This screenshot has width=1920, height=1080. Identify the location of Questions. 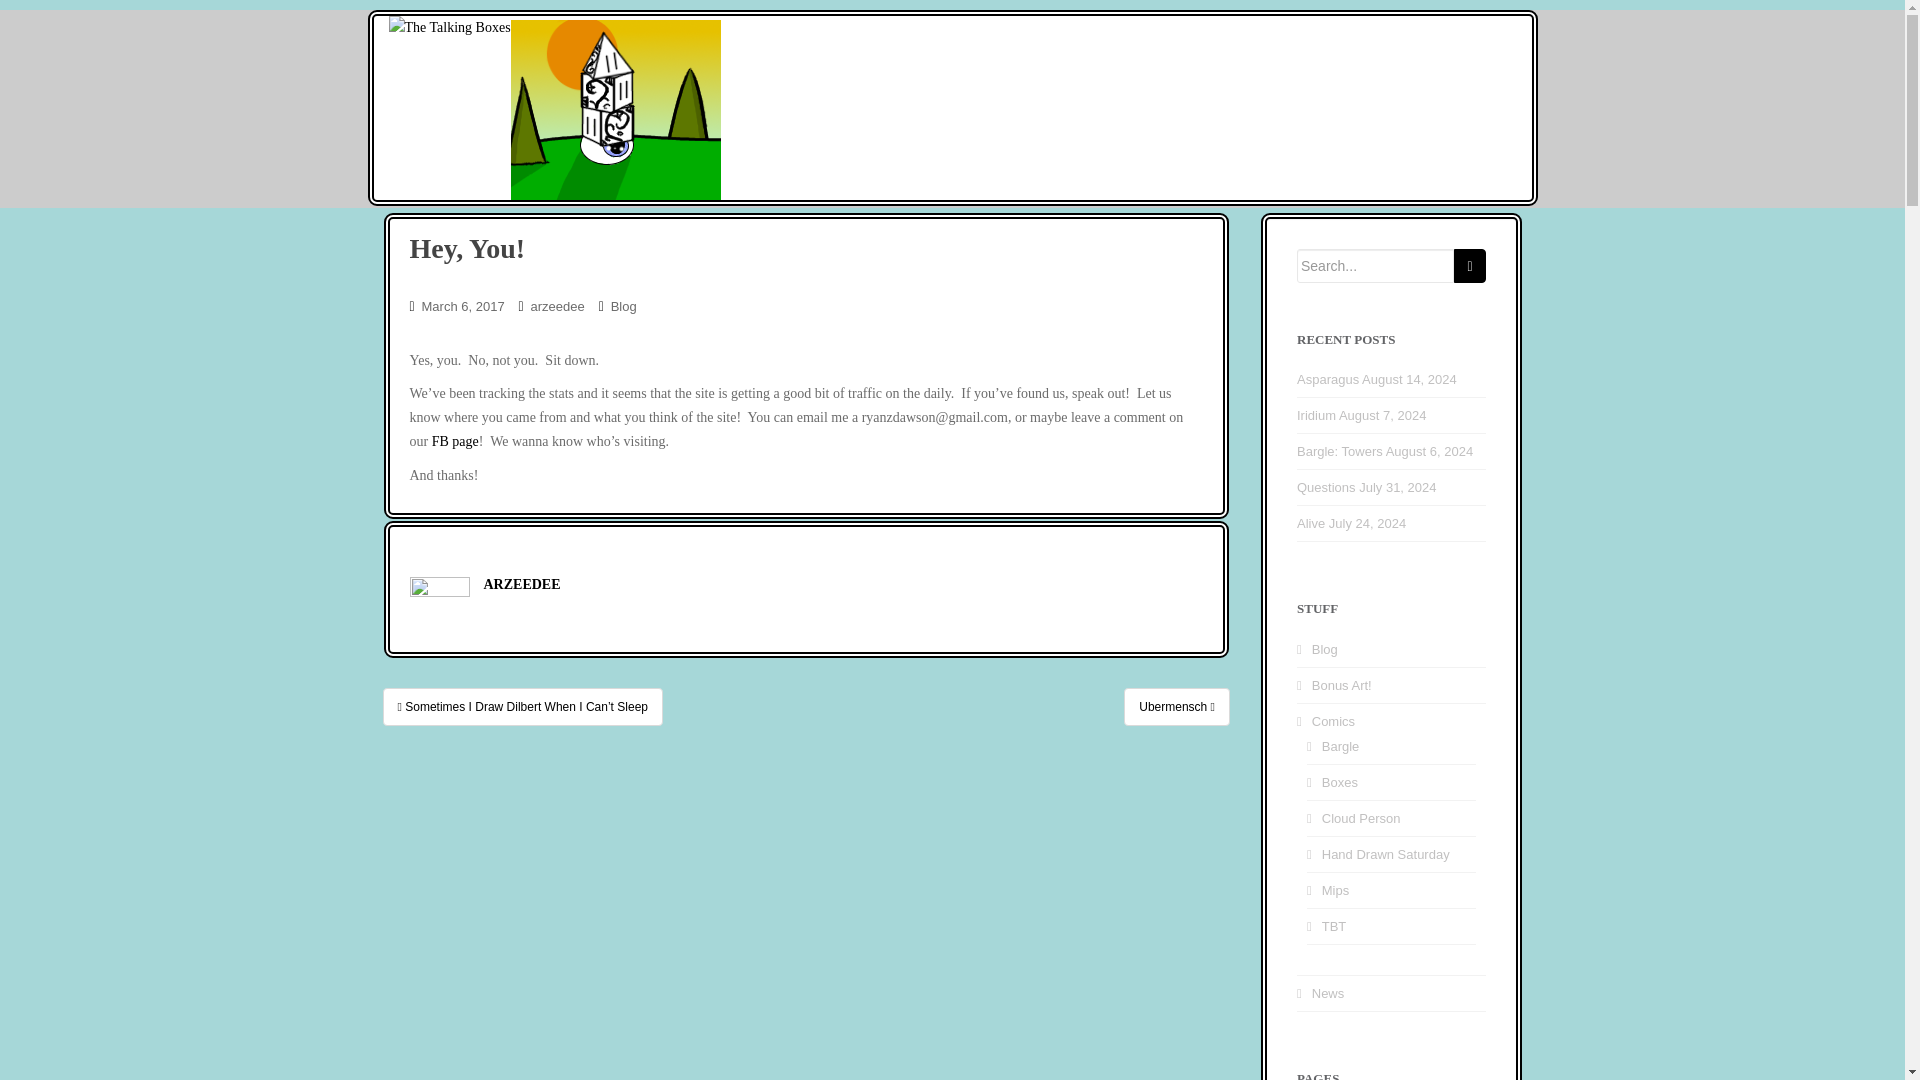
(1326, 486).